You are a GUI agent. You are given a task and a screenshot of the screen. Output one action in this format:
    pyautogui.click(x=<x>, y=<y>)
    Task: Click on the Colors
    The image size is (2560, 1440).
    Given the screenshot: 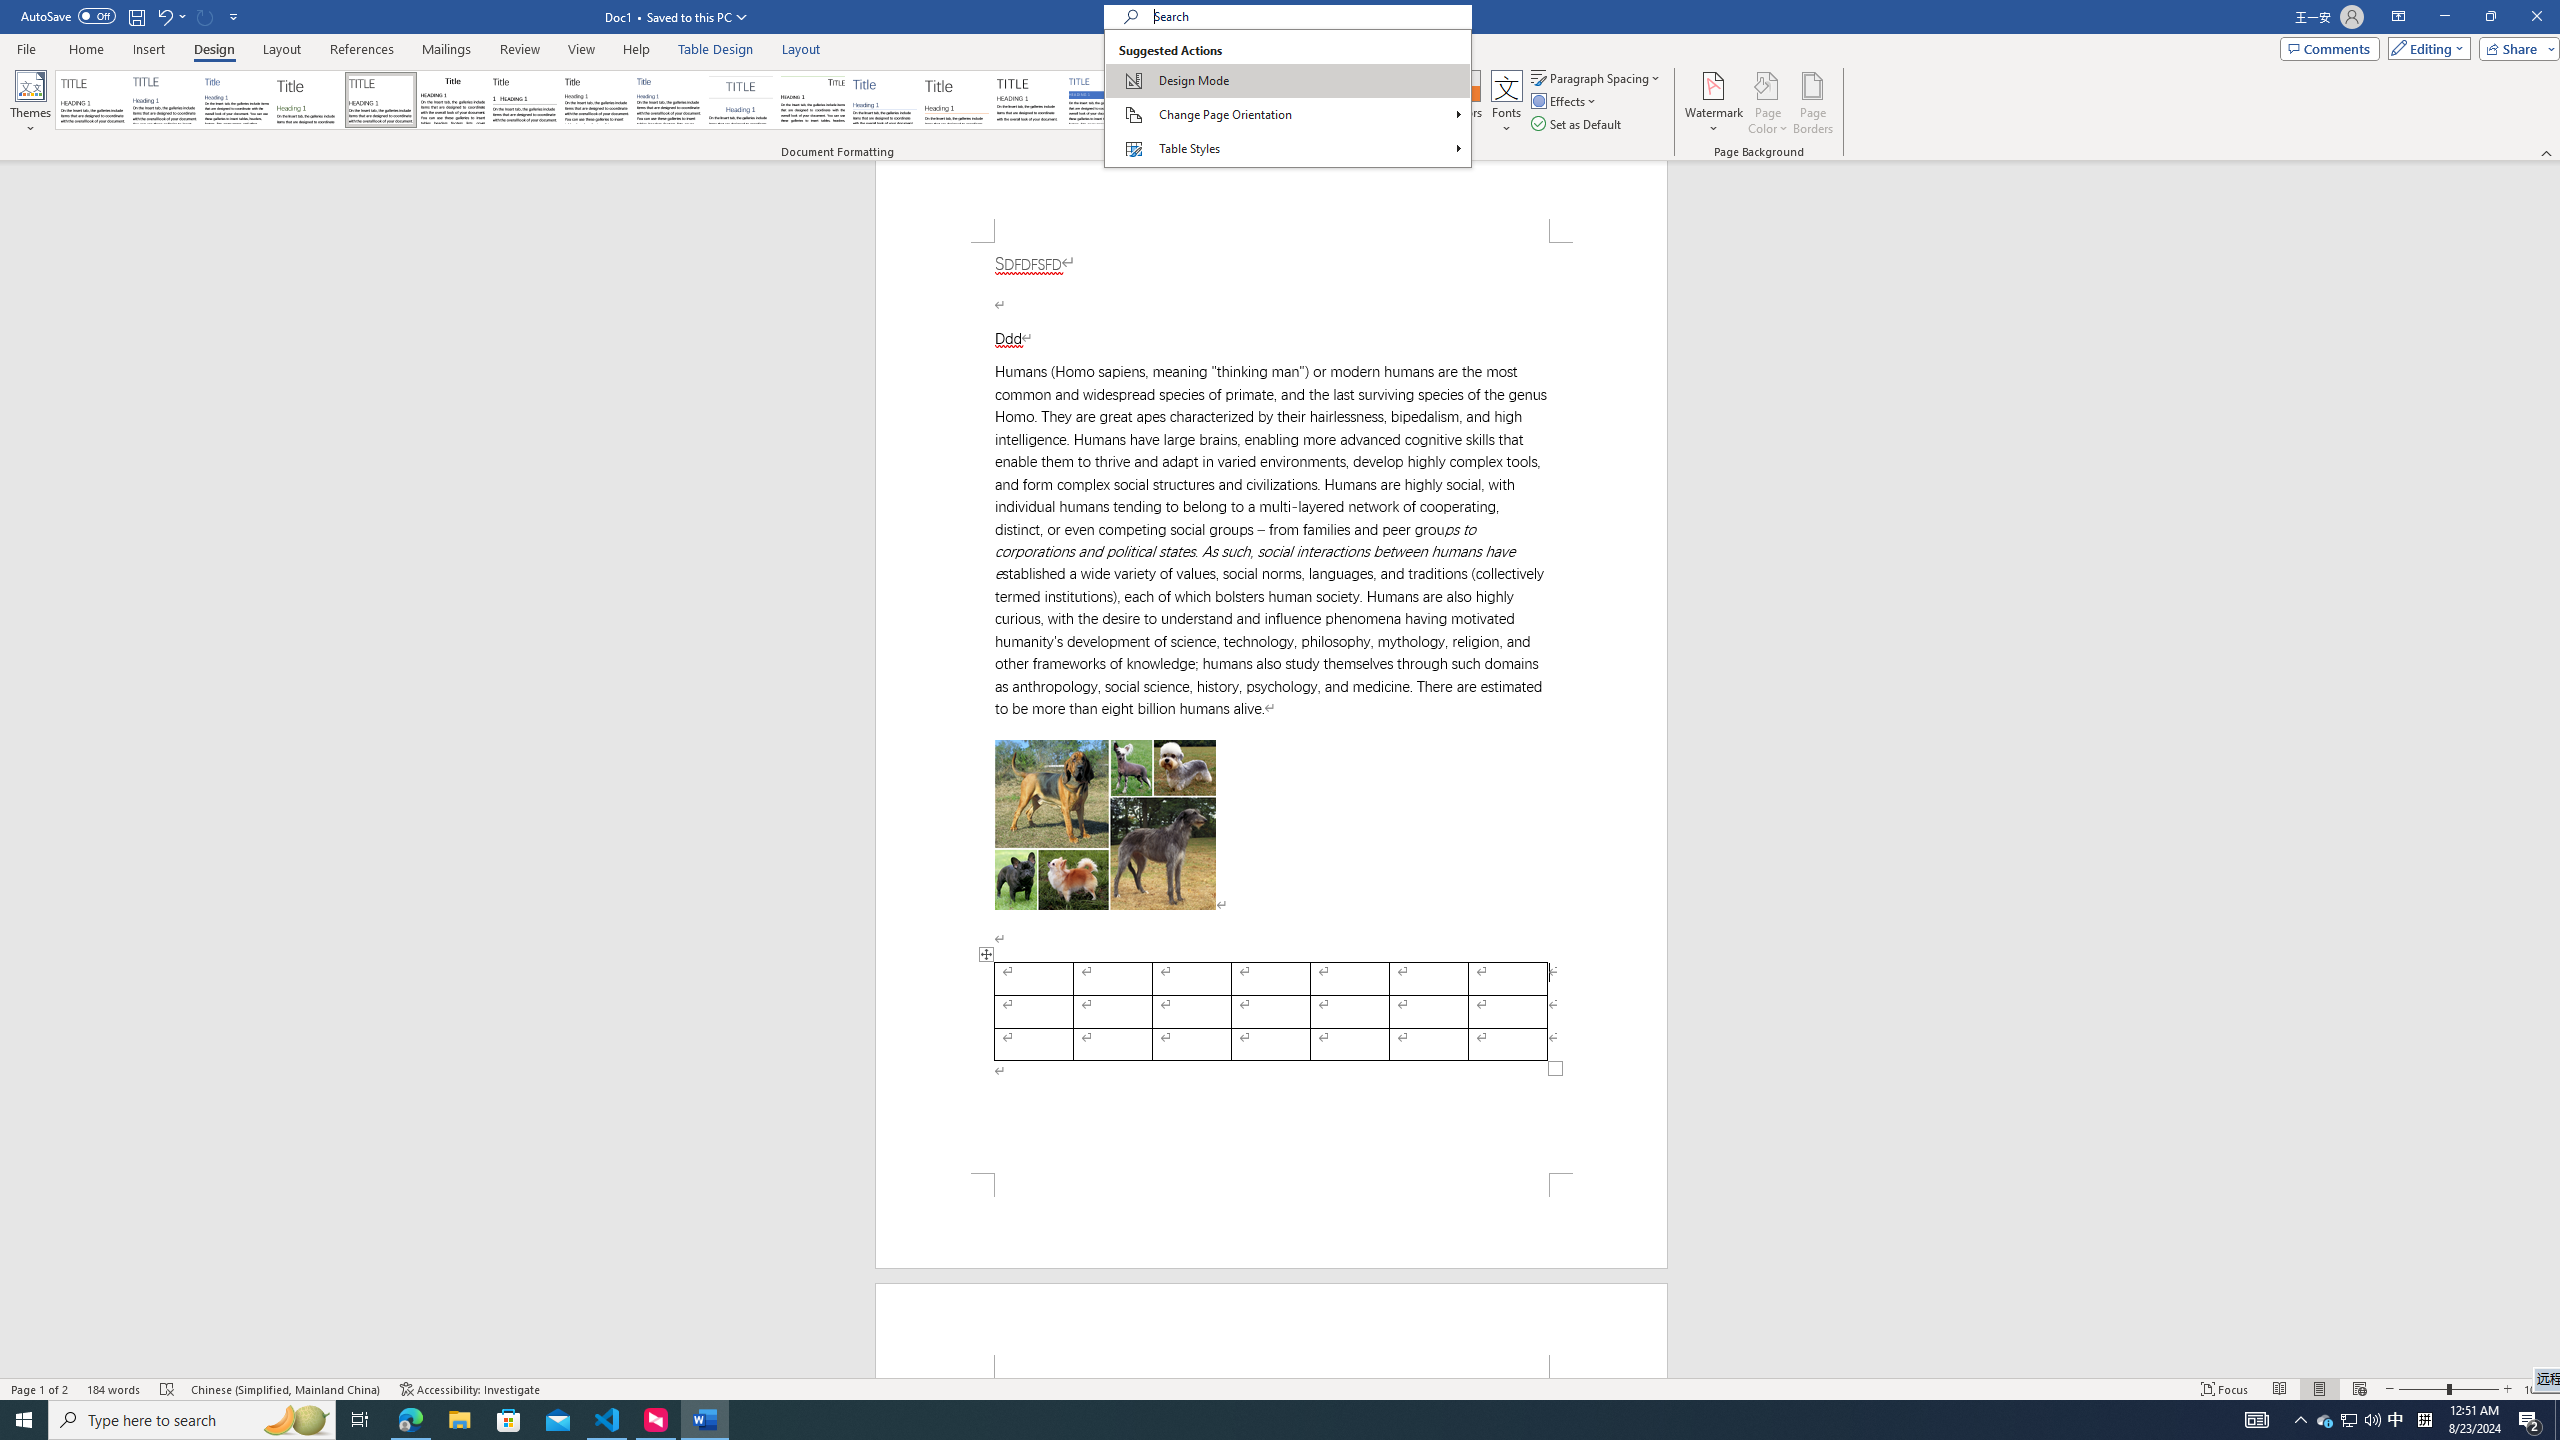 What is the action you would take?
    pyautogui.click(x=1464, y=103)
    